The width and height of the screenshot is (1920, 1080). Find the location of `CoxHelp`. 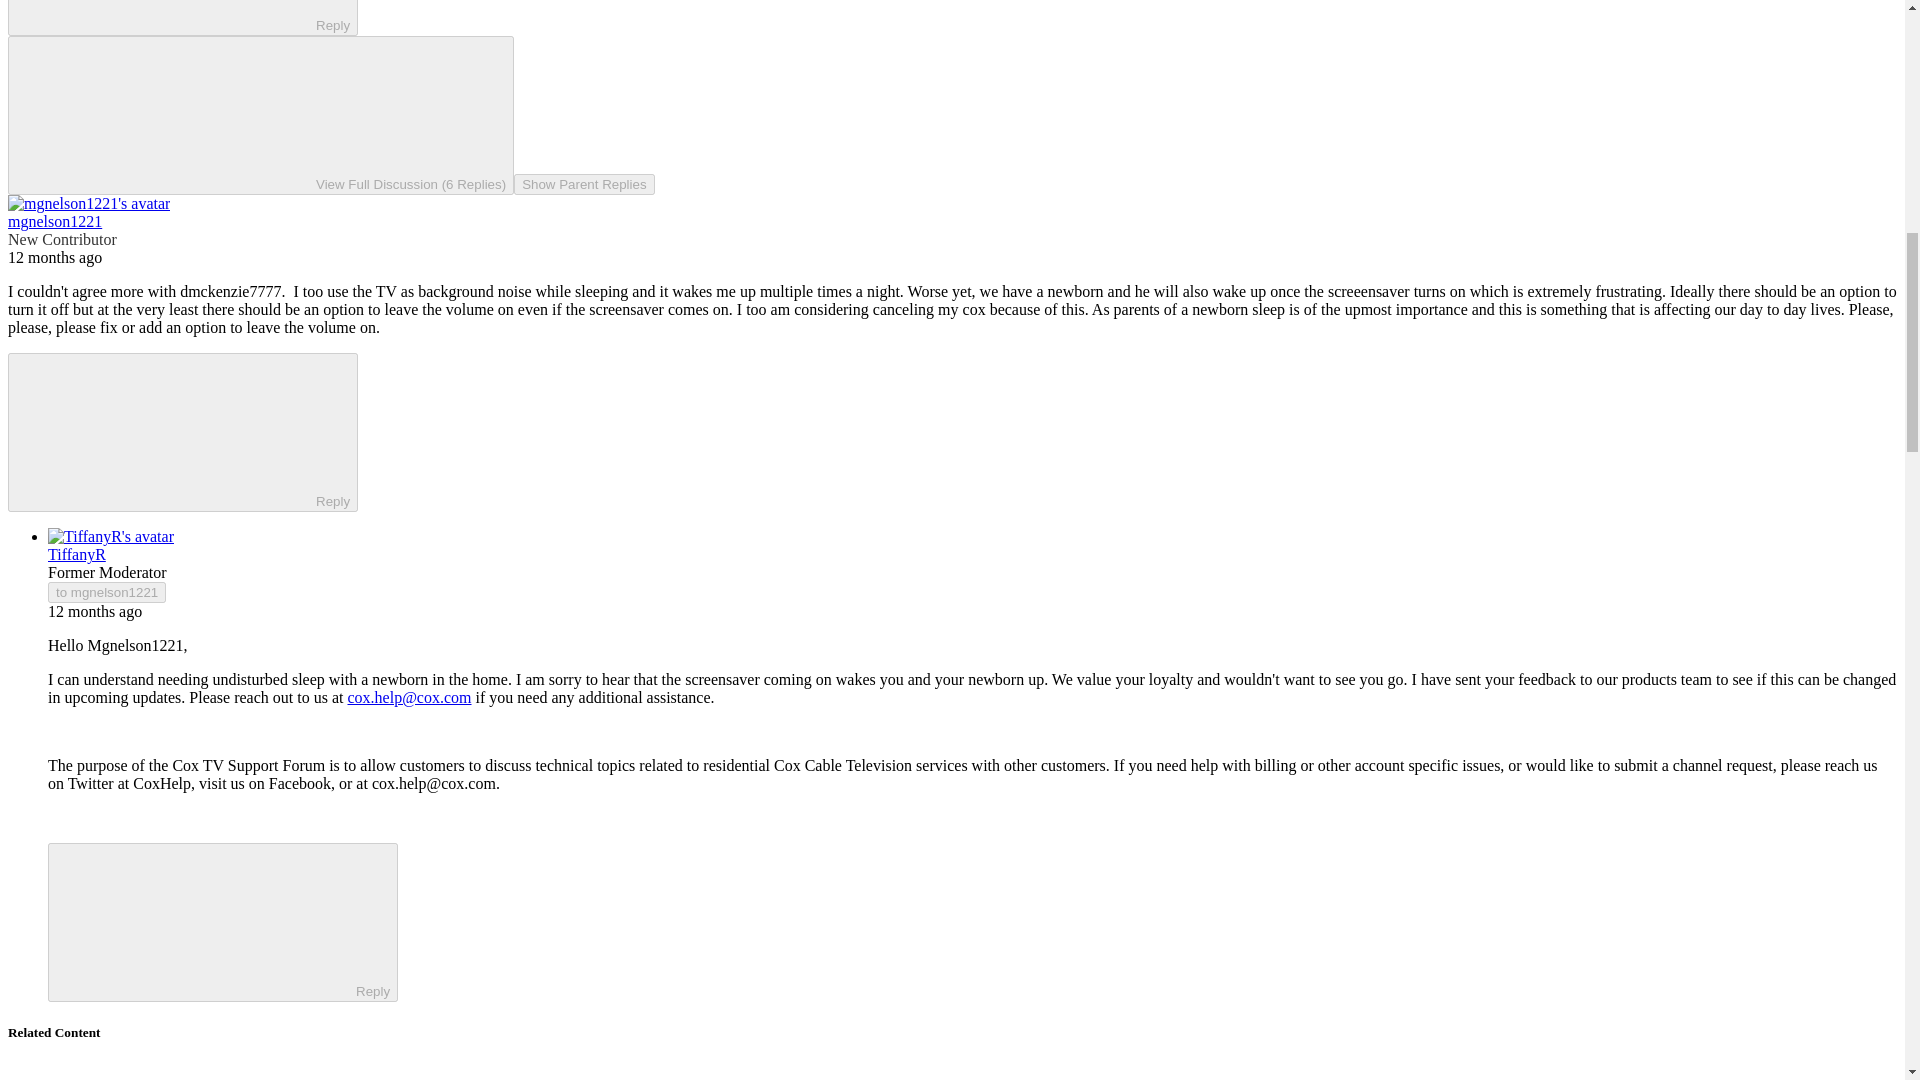

CoxHelp is located at coordinates (161, 783).